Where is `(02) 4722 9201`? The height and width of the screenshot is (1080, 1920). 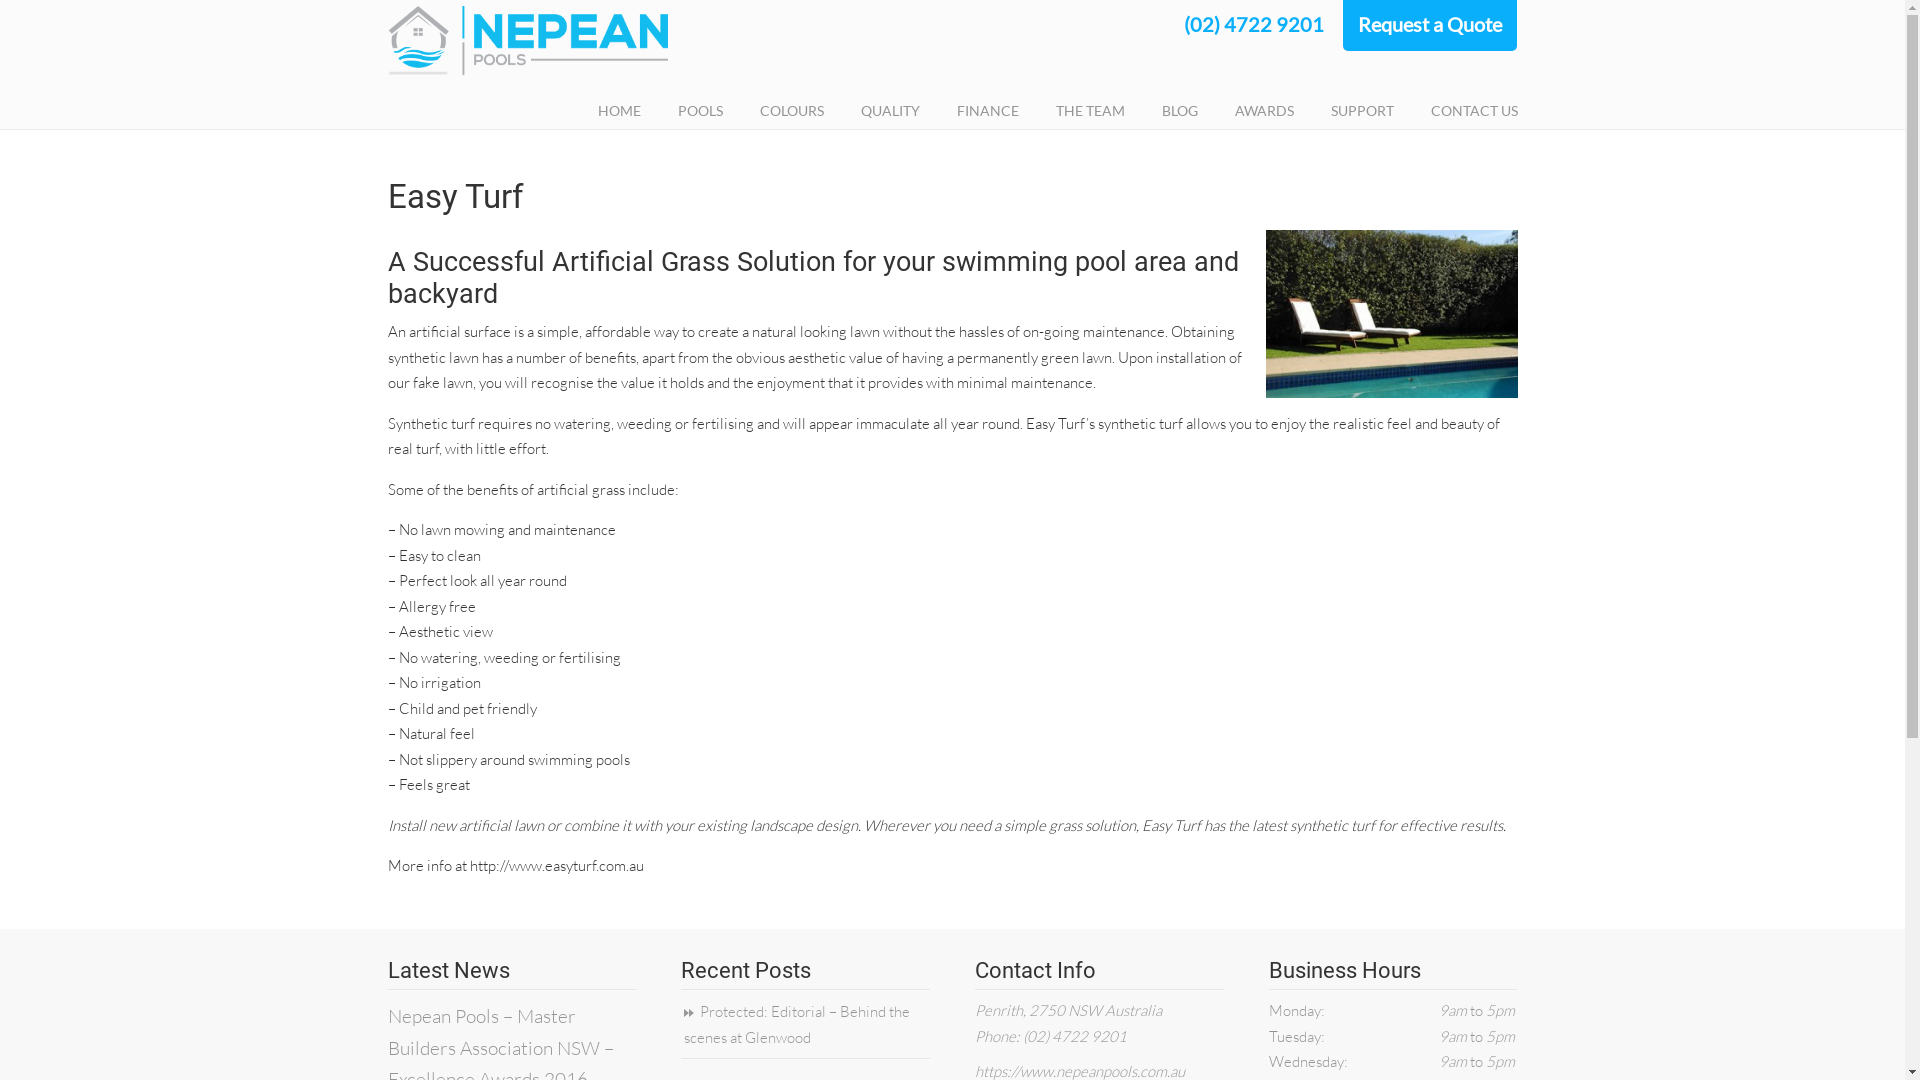
(02) 4722 9201 is located at coordinates (1254, 24).